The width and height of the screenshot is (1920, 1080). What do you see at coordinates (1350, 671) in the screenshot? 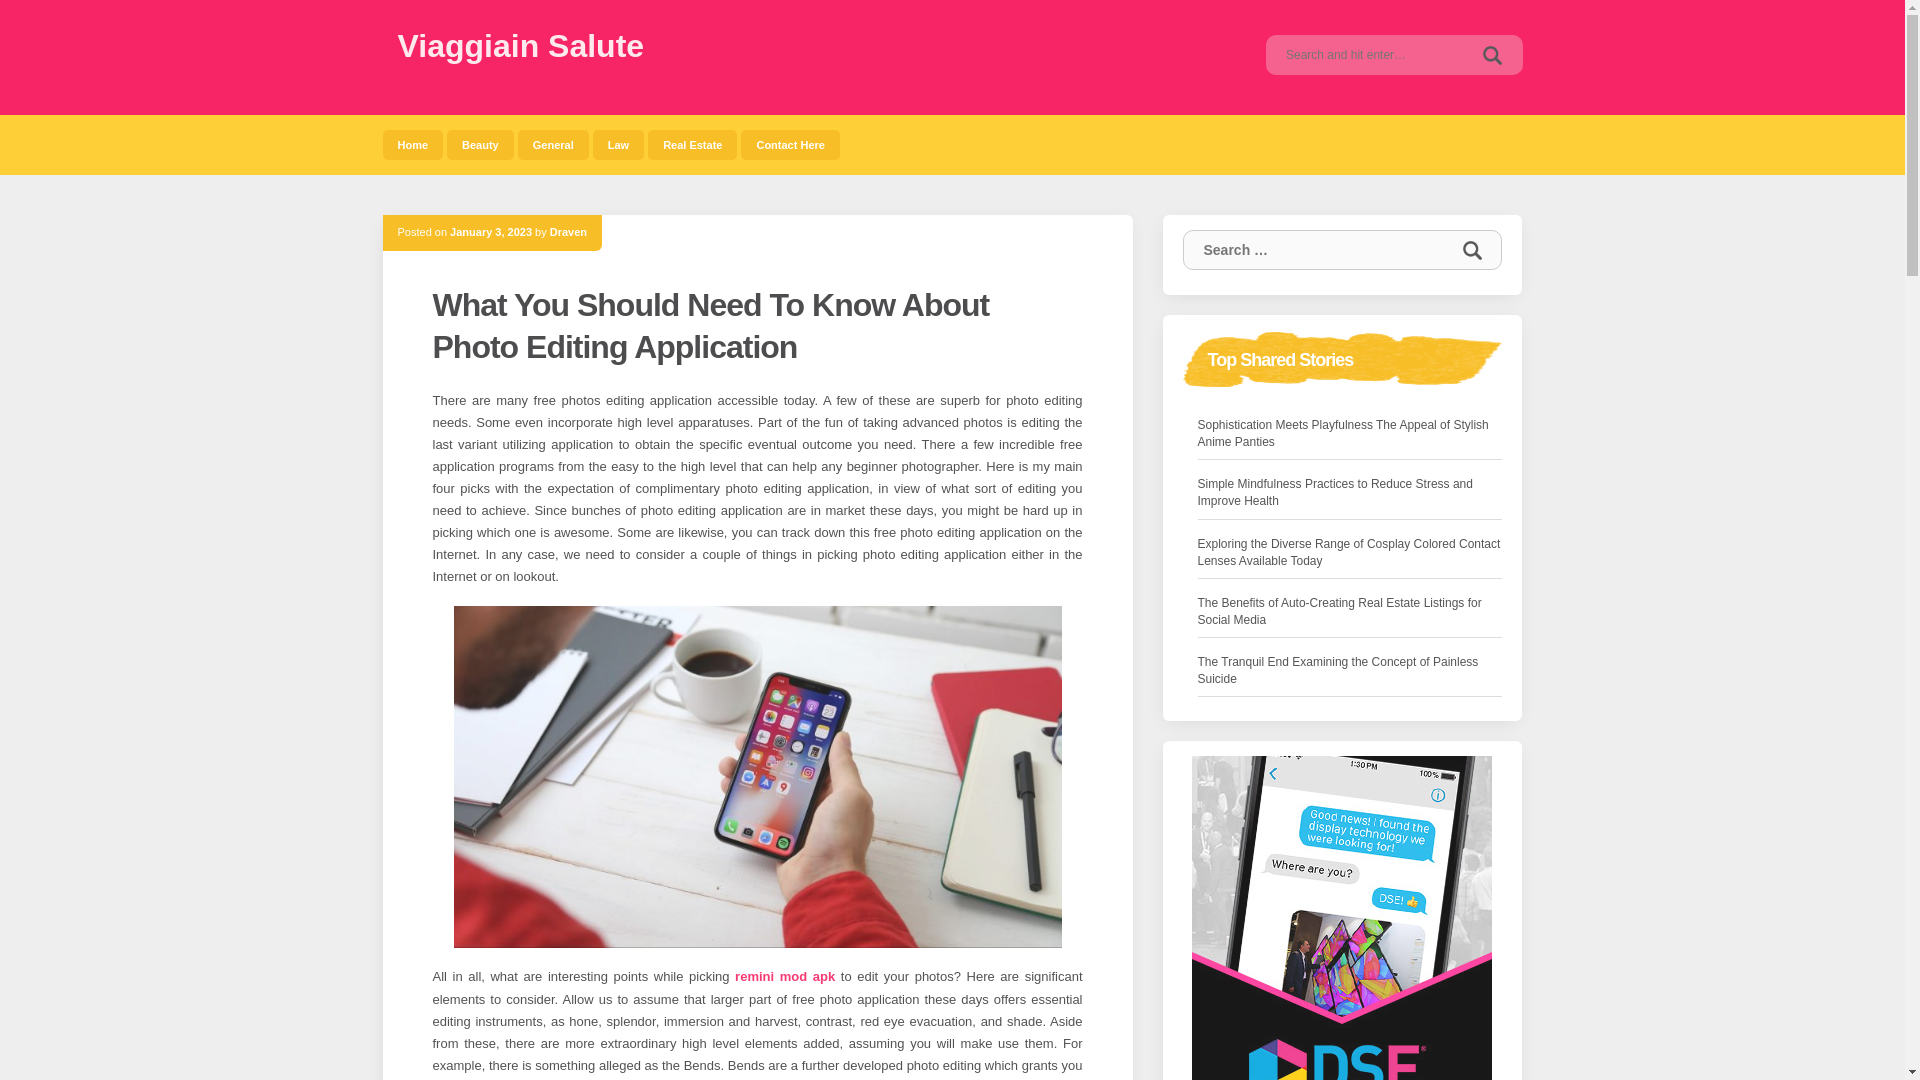
I see `The Tranquil End Examining the Concept of Painless Suicide` at bounding box center [1350, 671].